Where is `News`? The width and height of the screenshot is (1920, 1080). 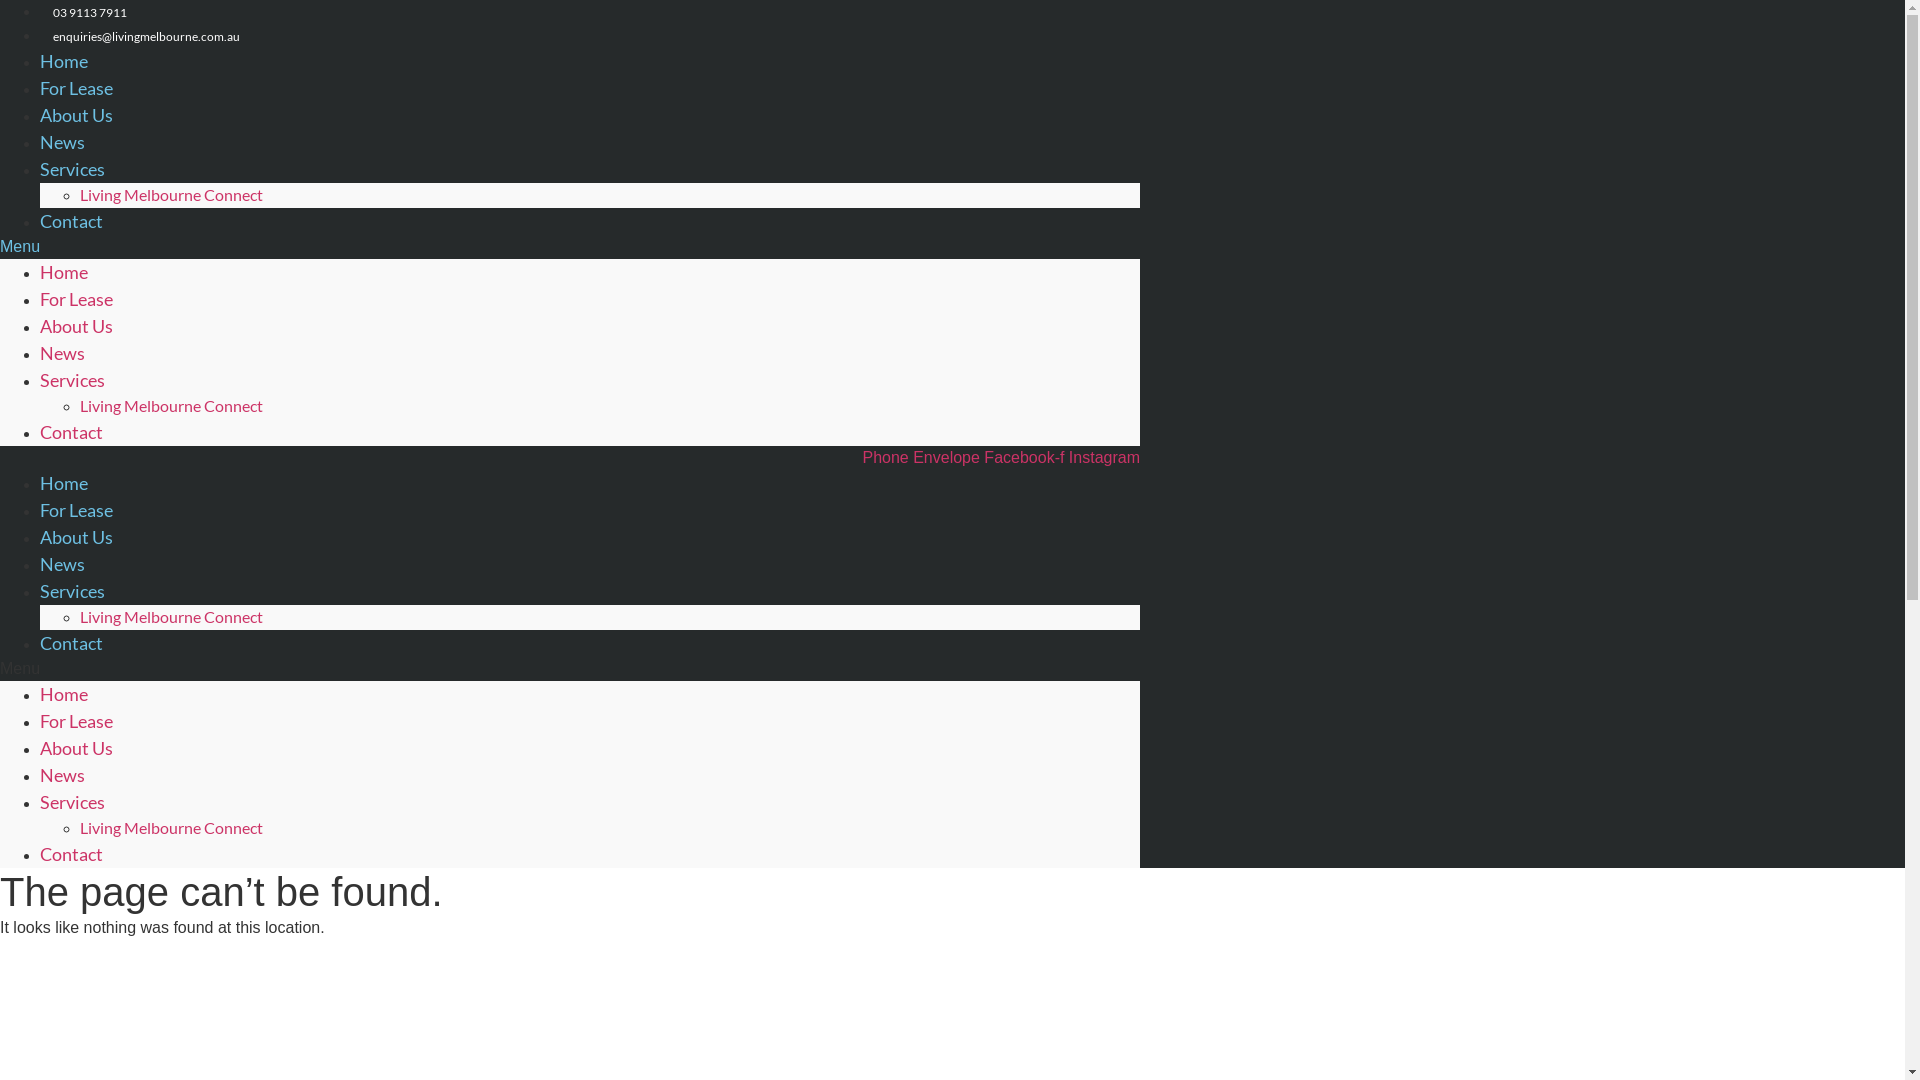
News is located at coordinates (62, 564).